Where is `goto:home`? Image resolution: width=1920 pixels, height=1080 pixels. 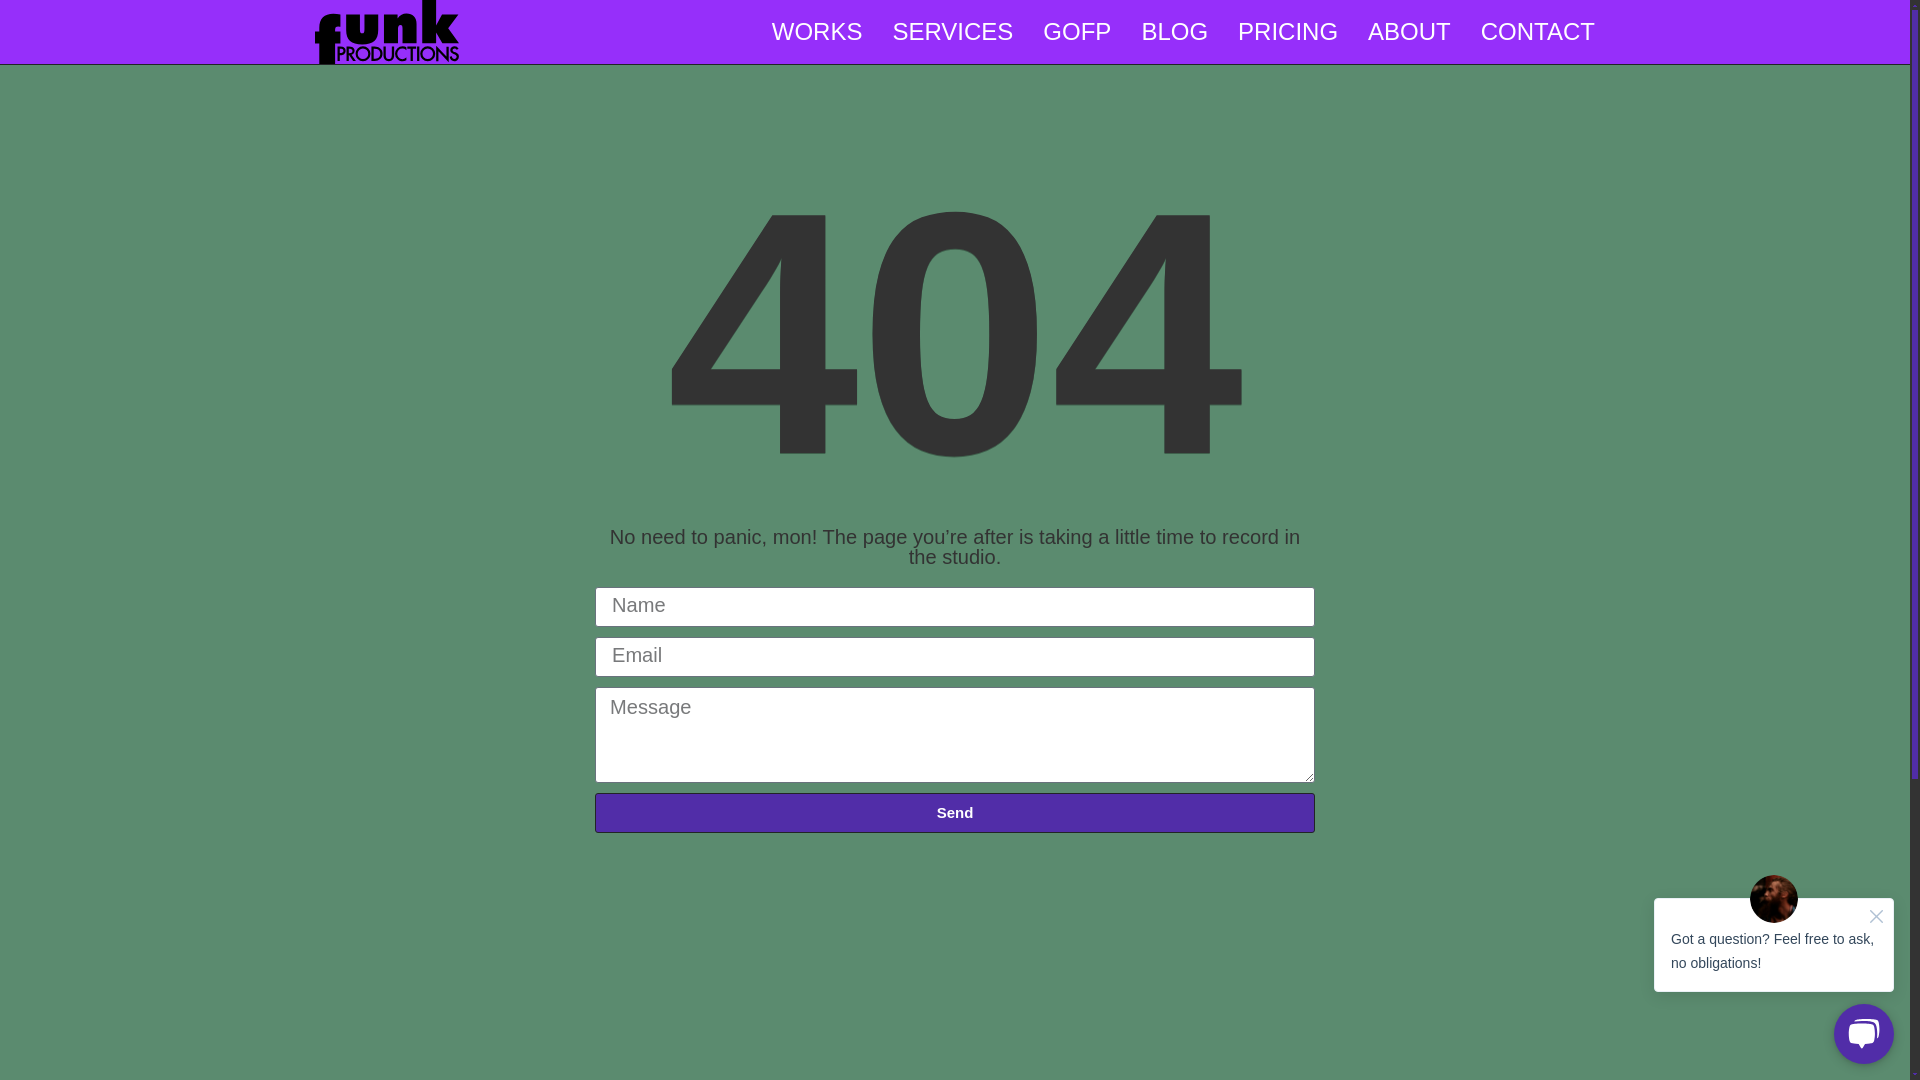
goto:home is located at coordinates (386, 57).